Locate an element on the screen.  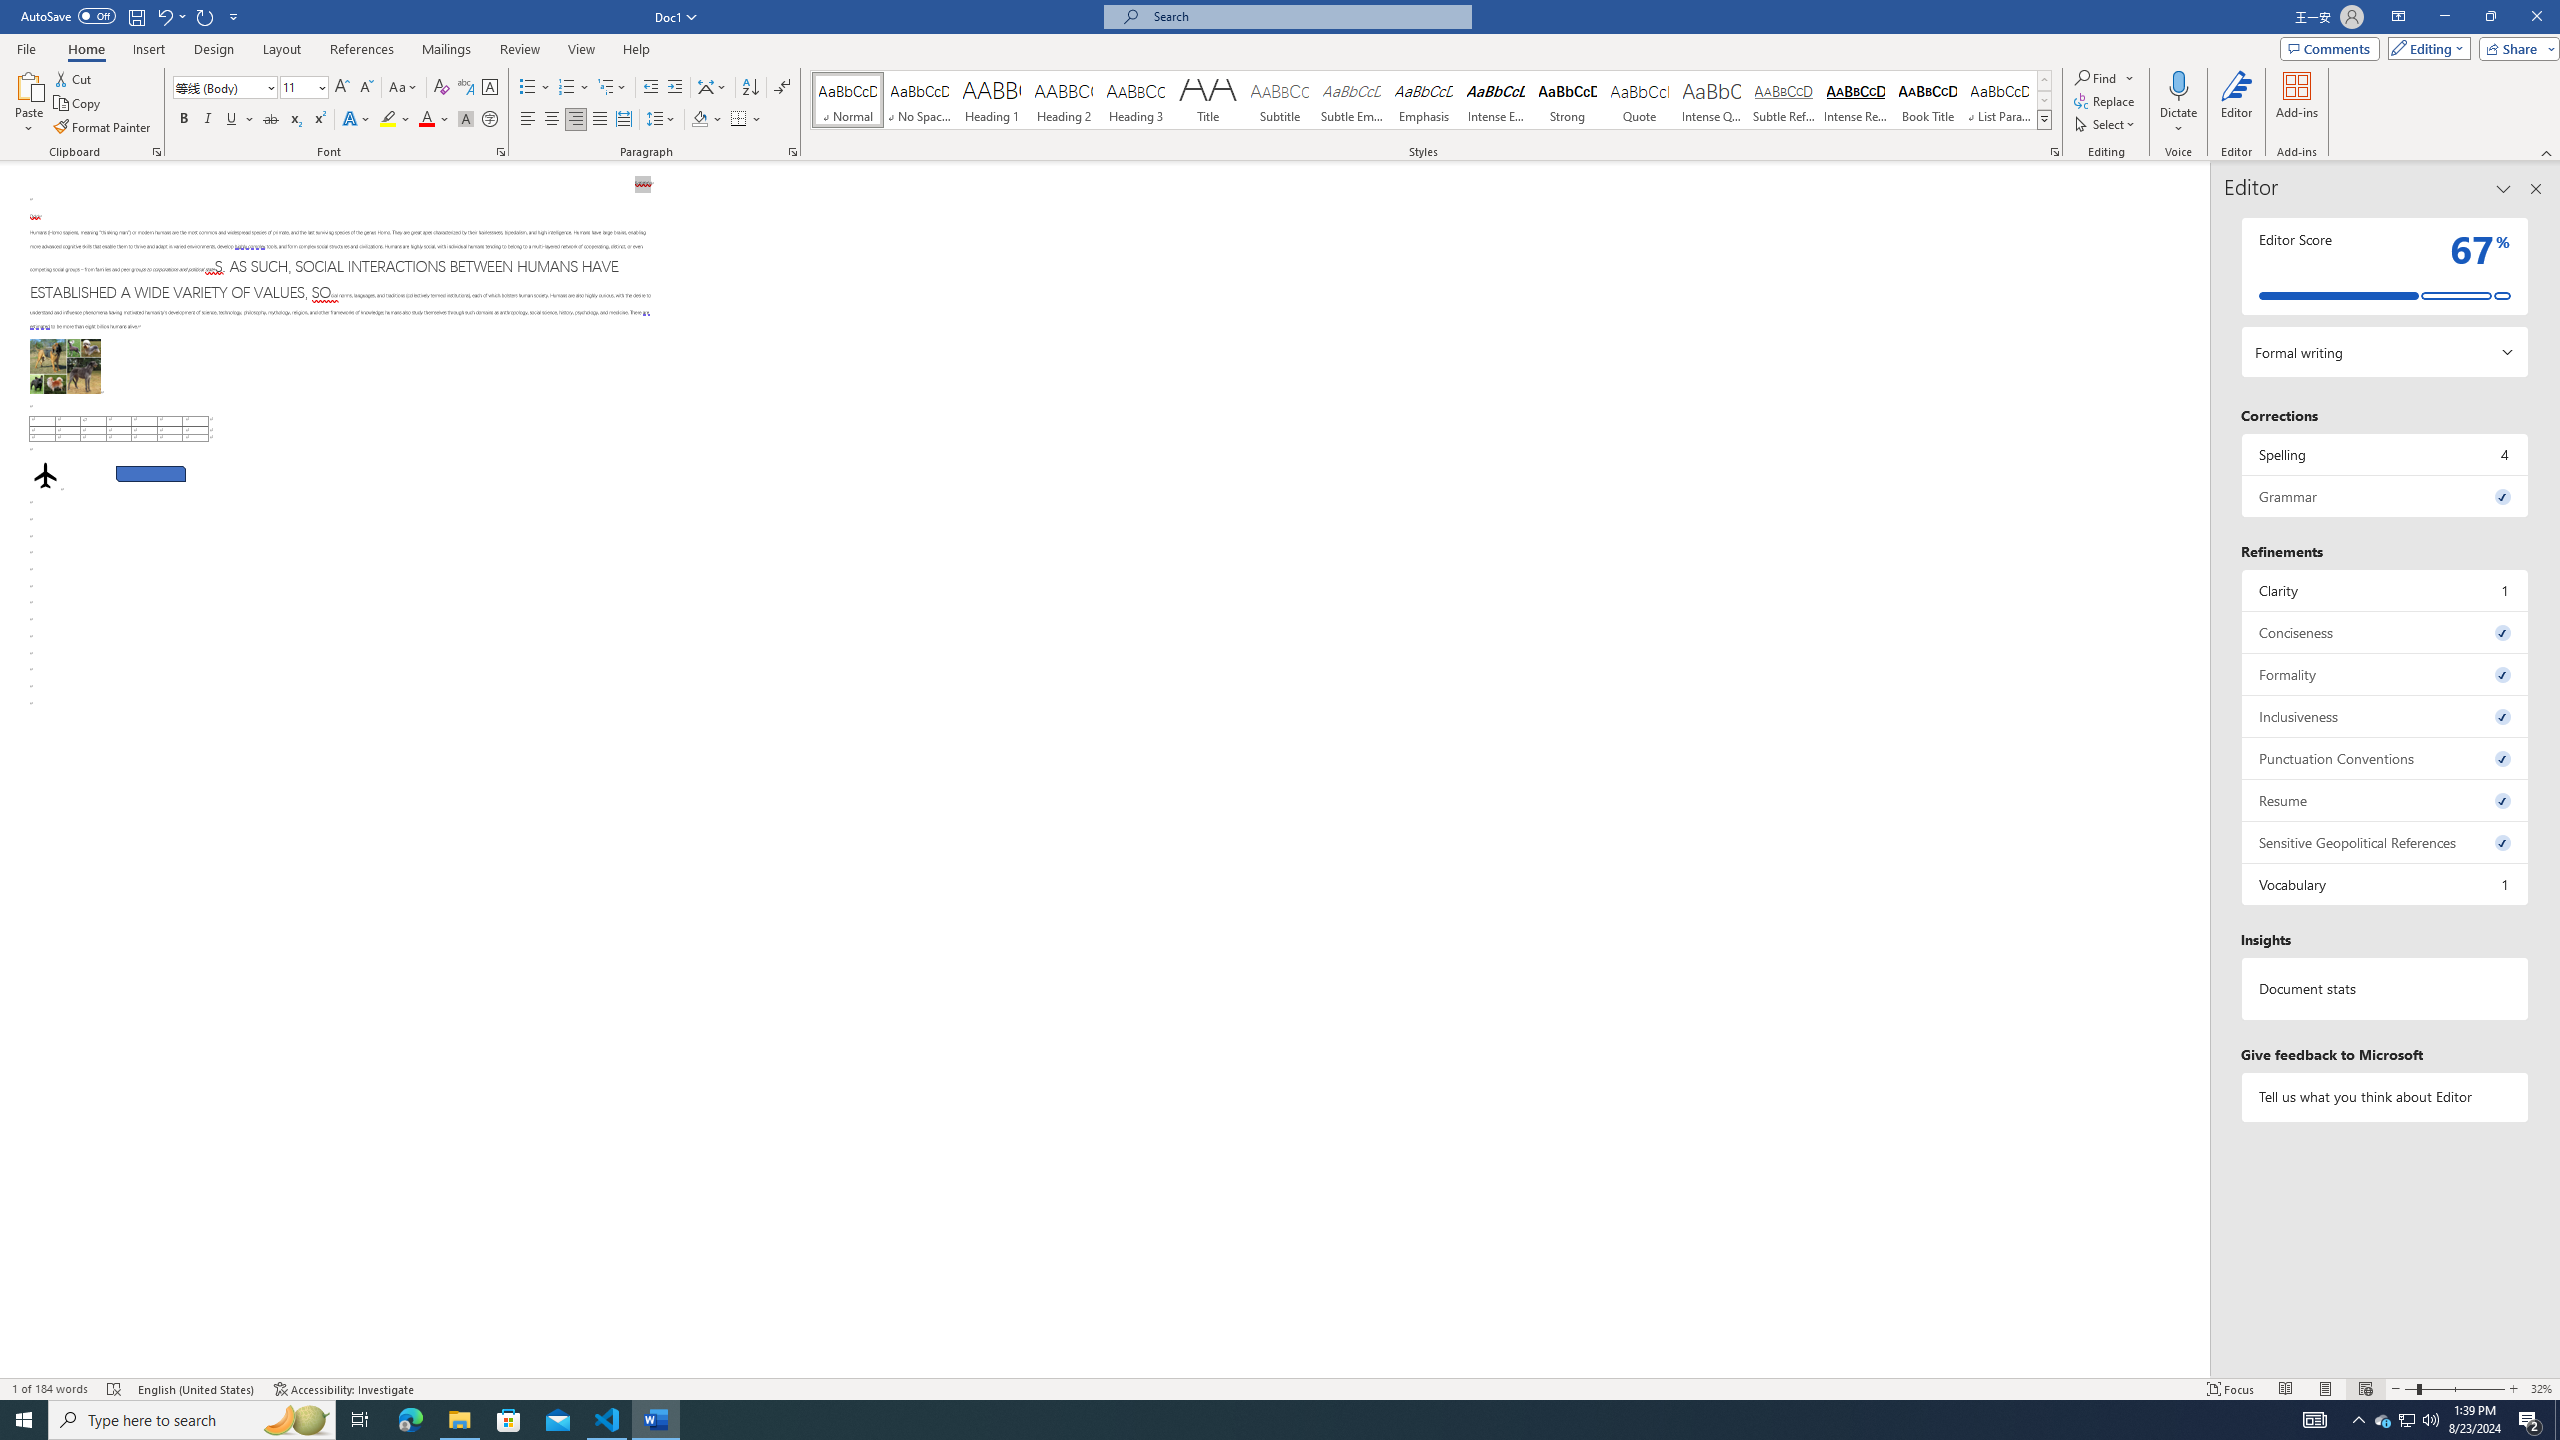
Spelling, 4 issues. Press space or enter to review items. is located at coordinates (2386, 454).